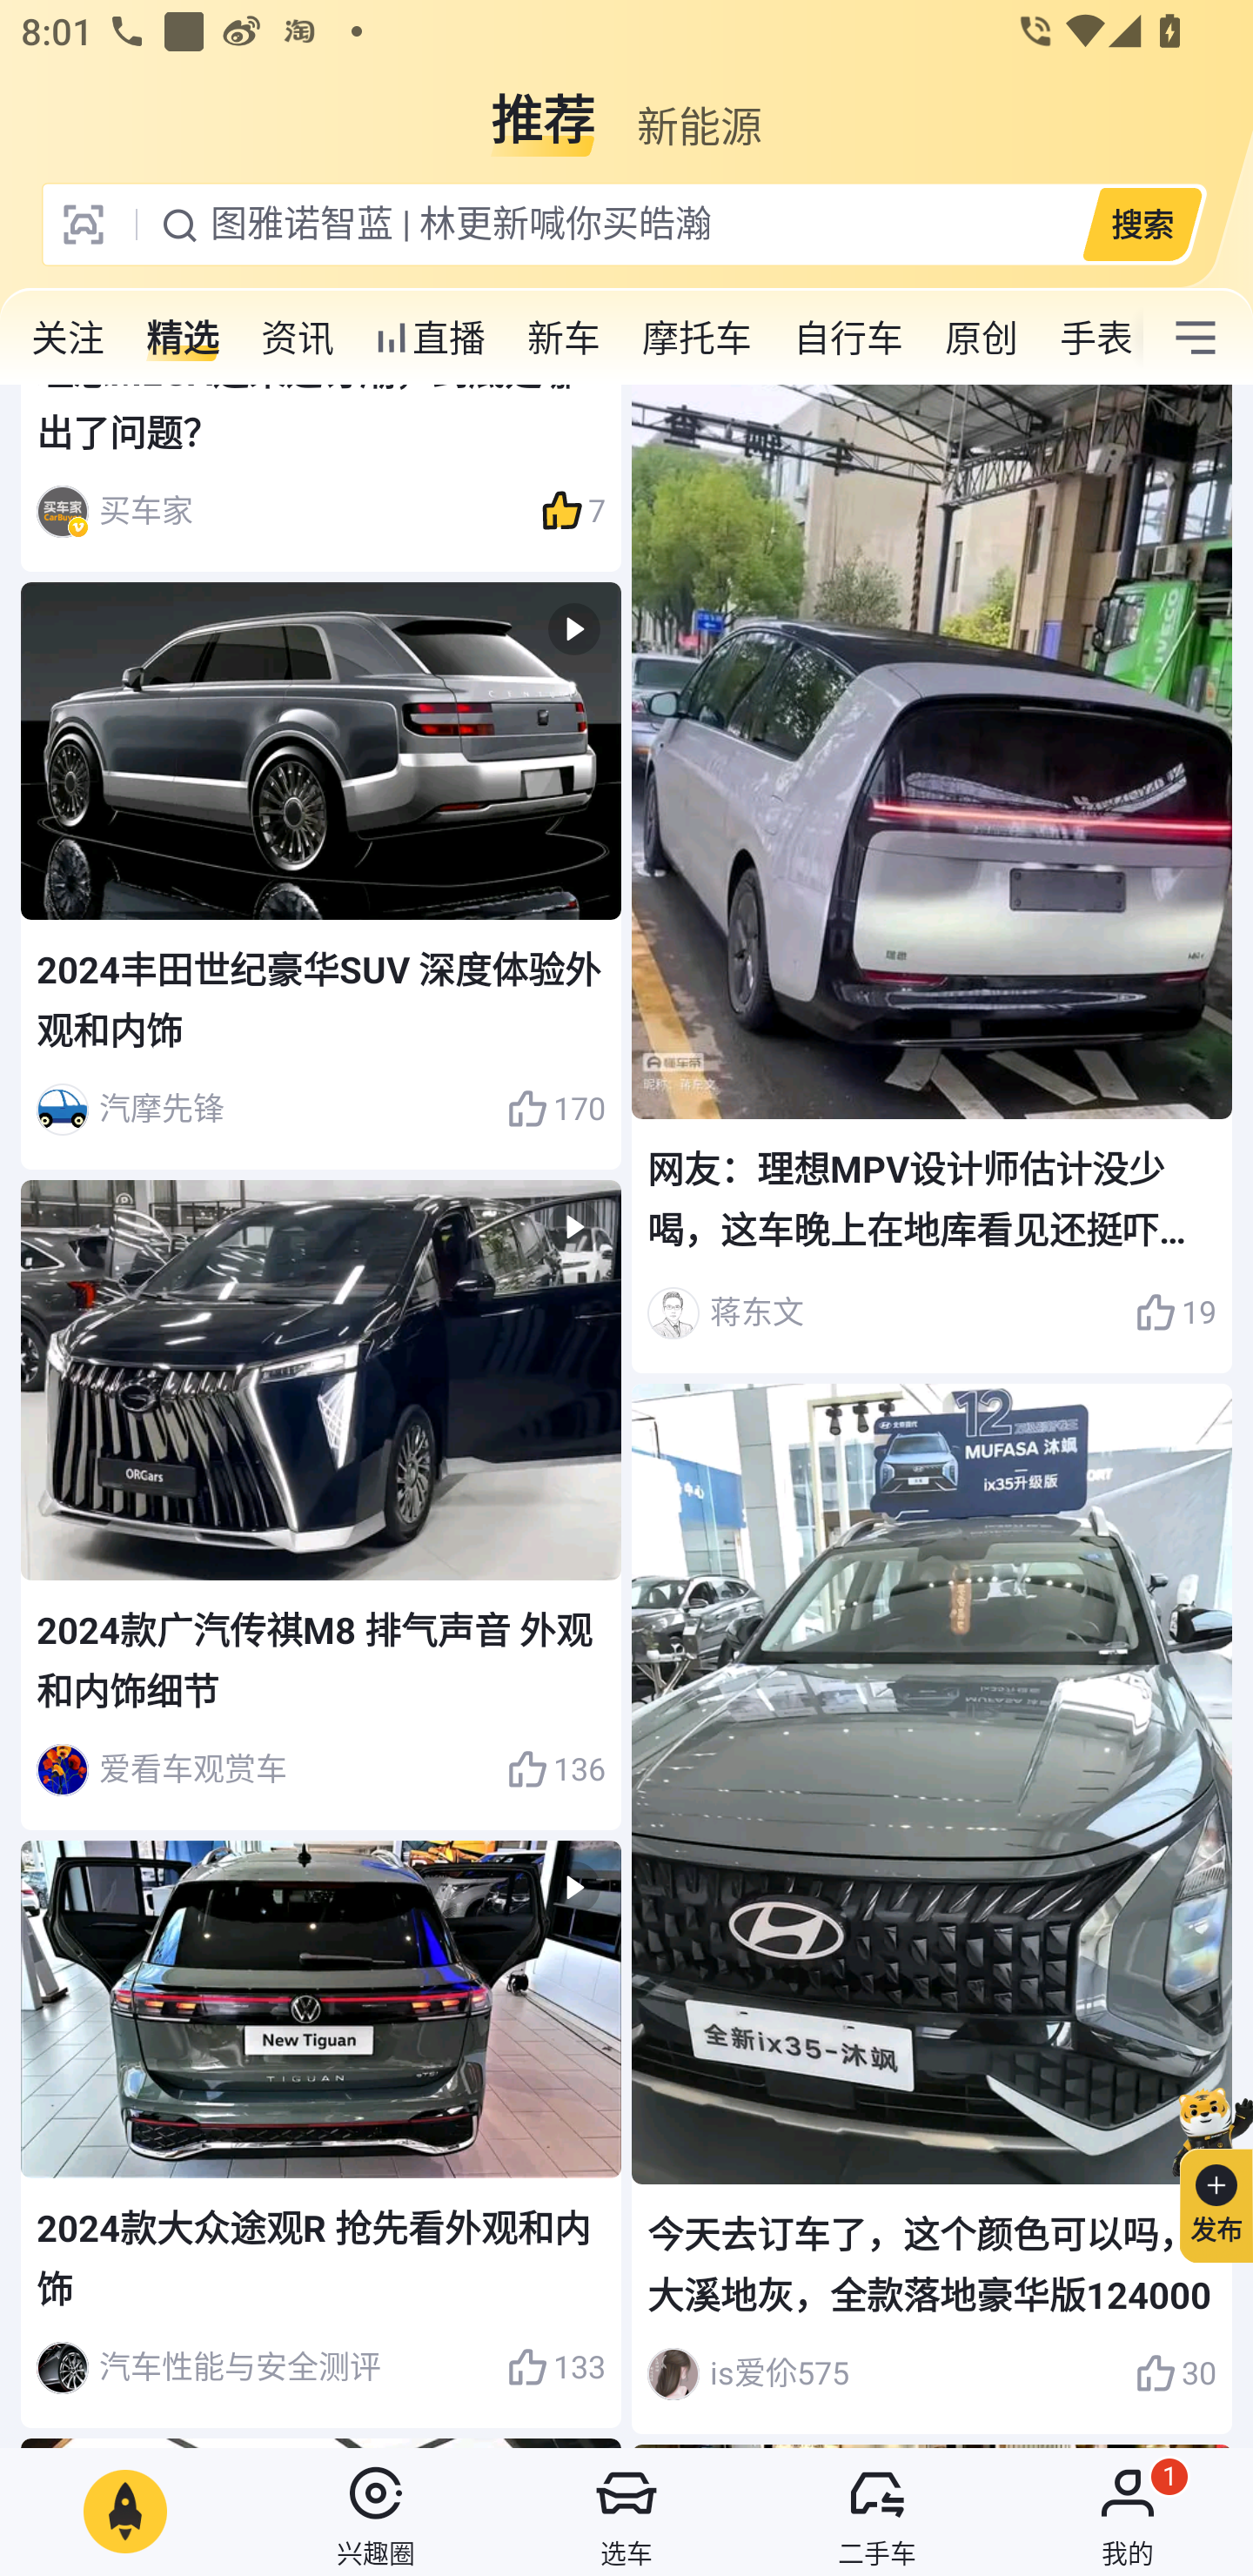 This screenshot has height=2576, width=1253. Describe the element at coordinates (298, 338) in the screenshot. I see `资讯` at that location.